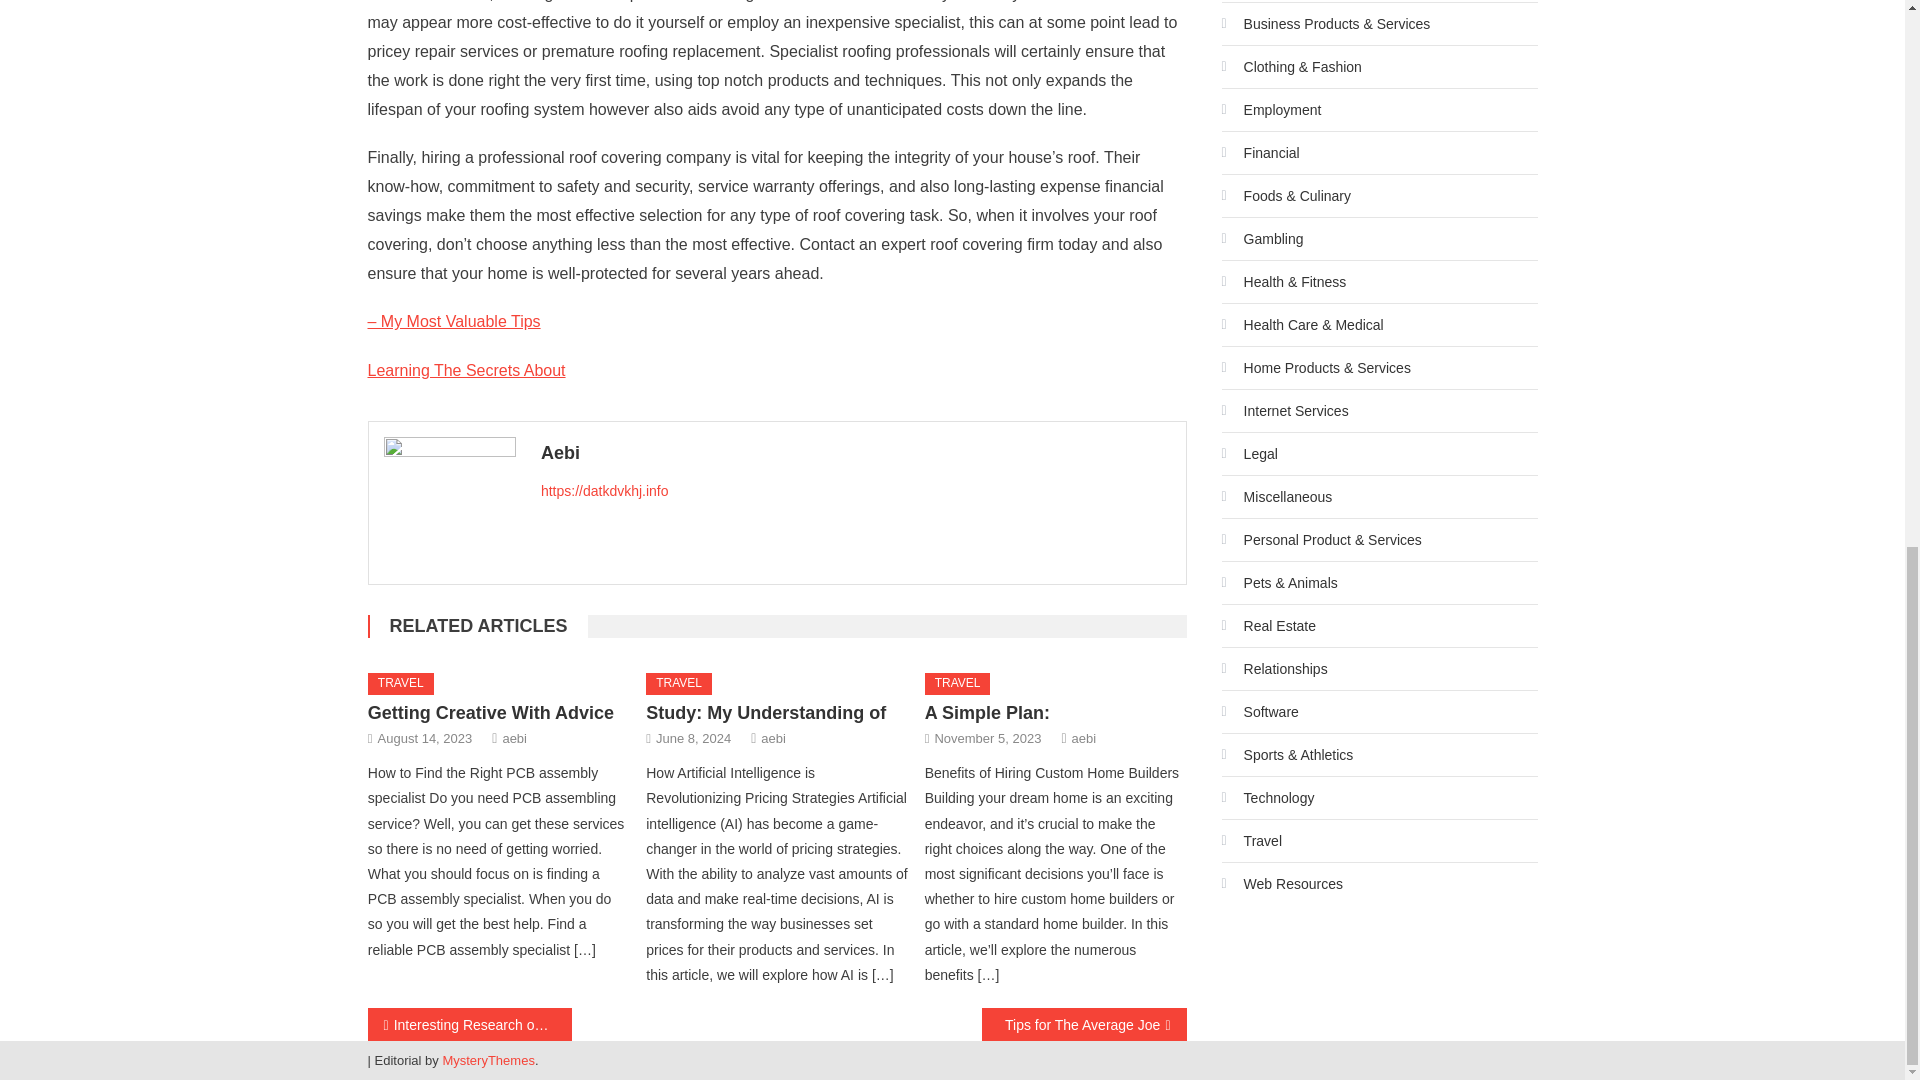  I want to click on aebi, so click(772, 738).